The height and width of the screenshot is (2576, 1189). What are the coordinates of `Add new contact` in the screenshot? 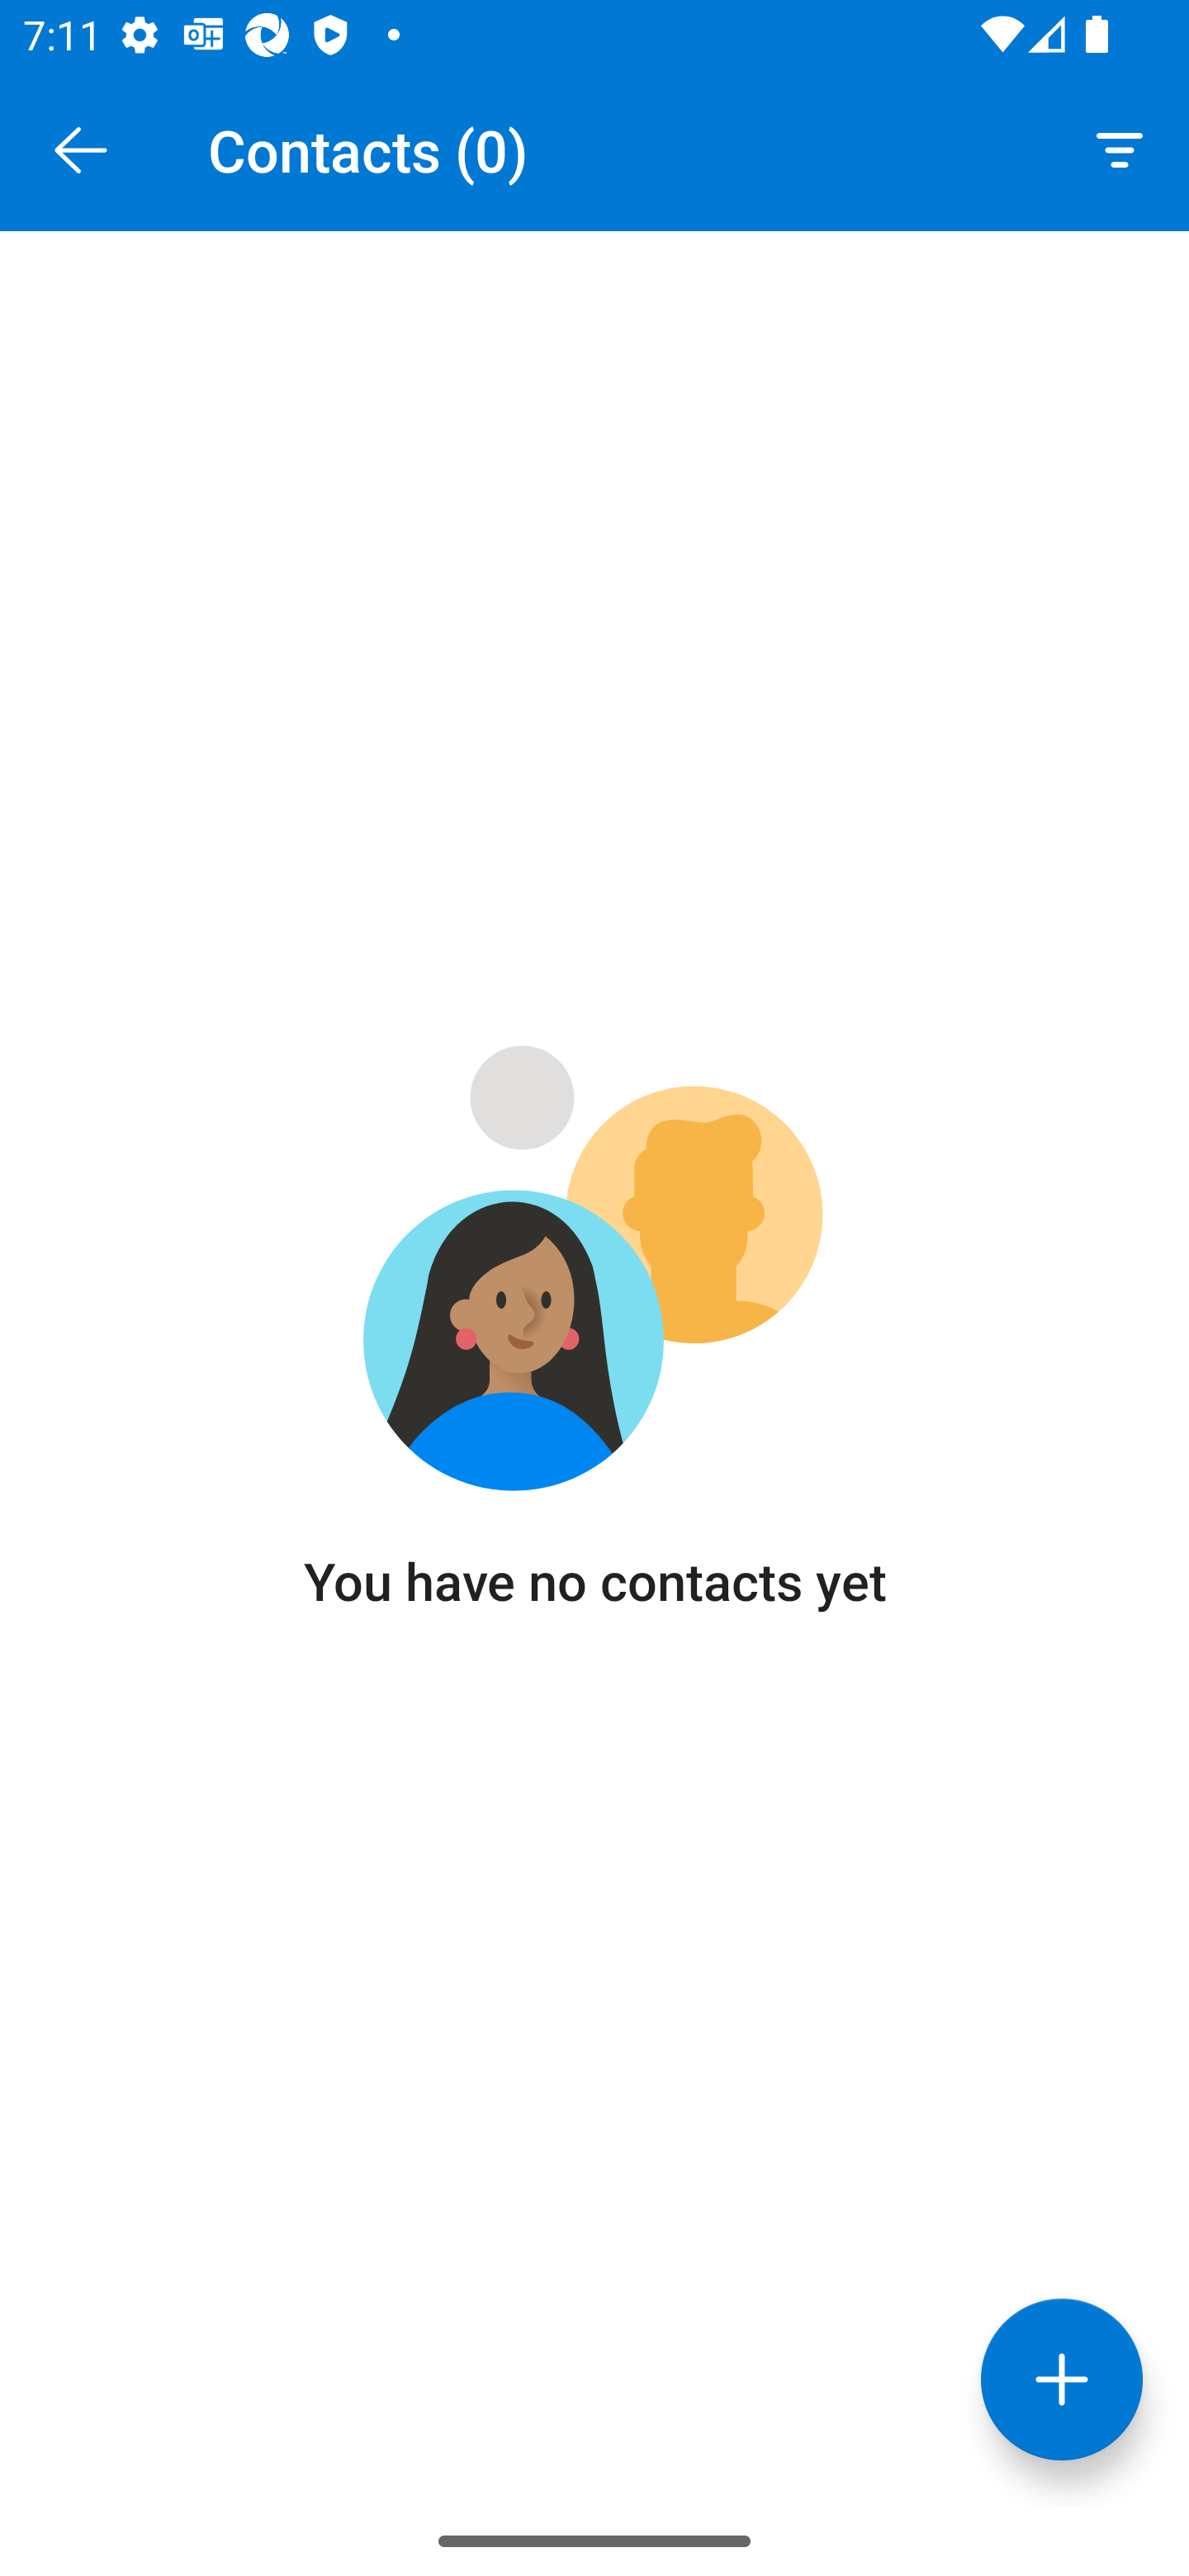 It's located at (1062, 2379).